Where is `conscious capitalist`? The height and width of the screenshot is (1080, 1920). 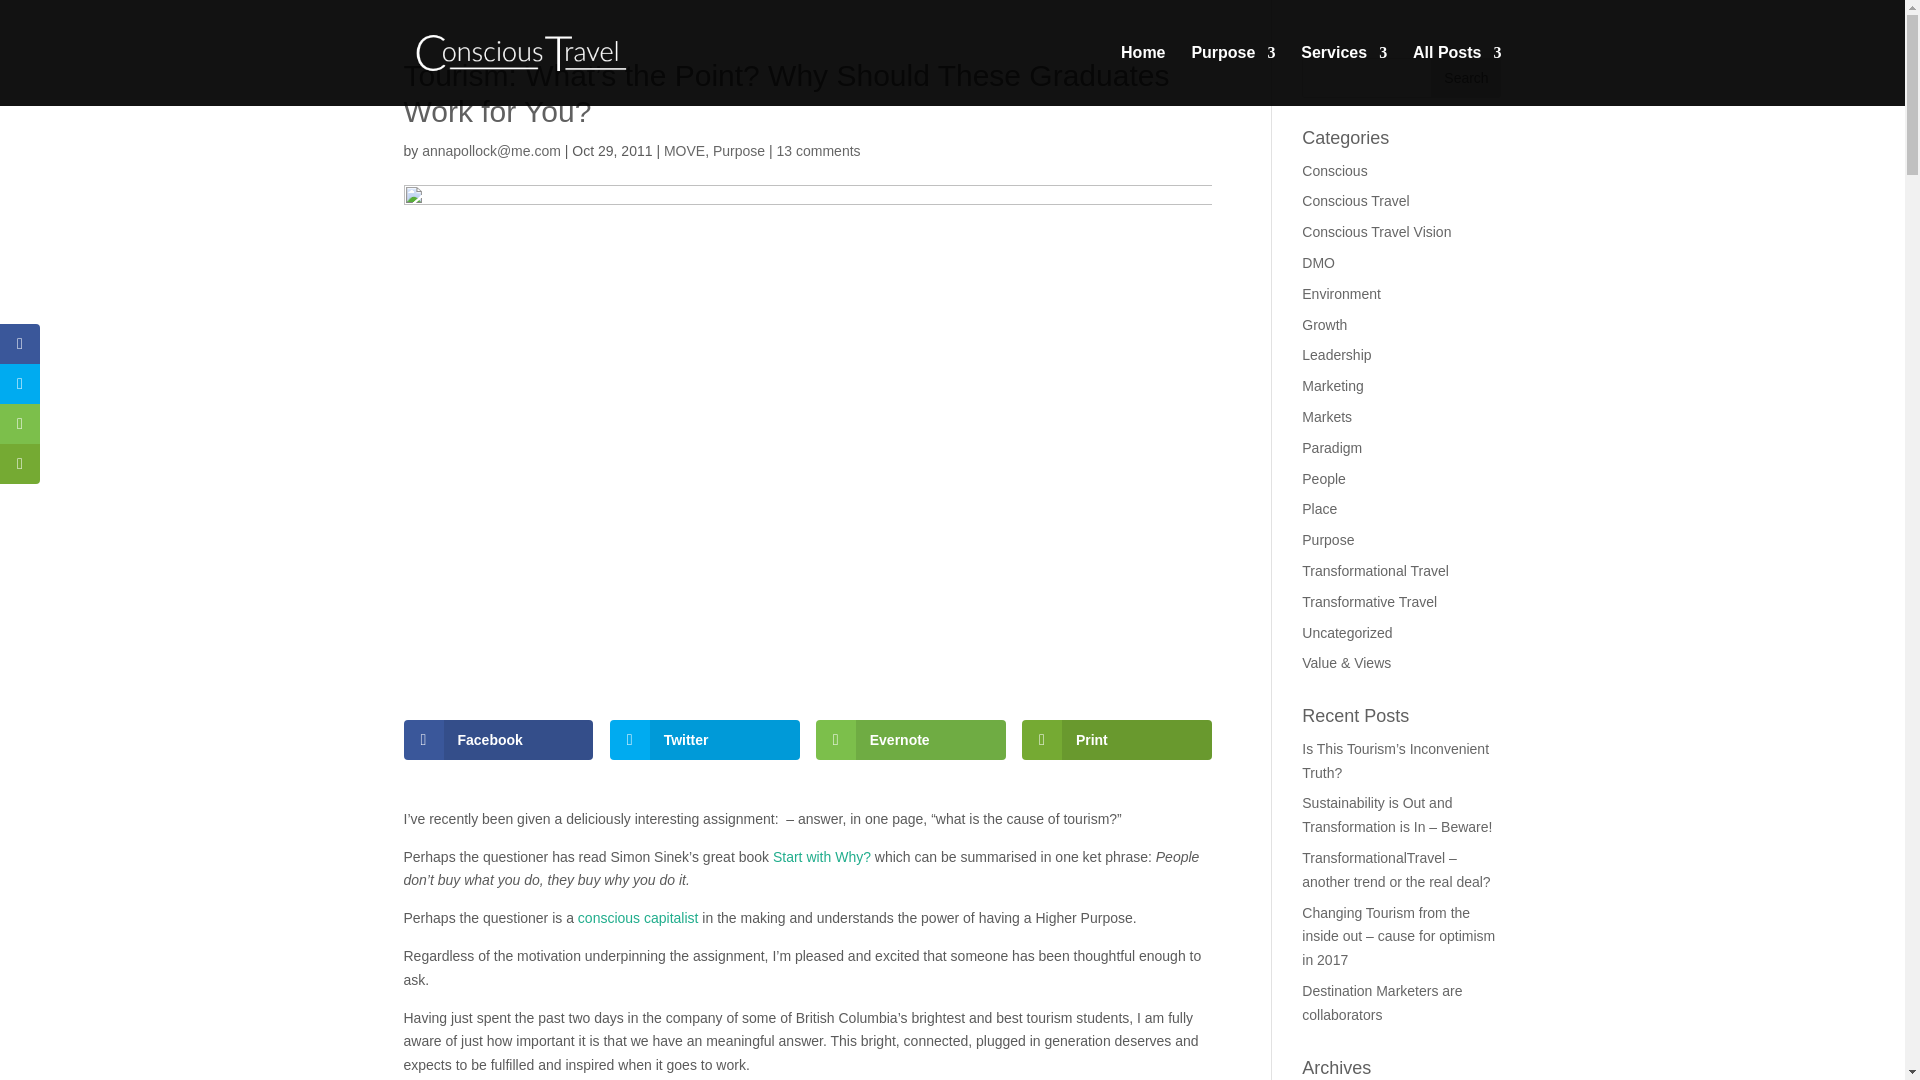
conscious capitalist is located at coordinates (638, 918).